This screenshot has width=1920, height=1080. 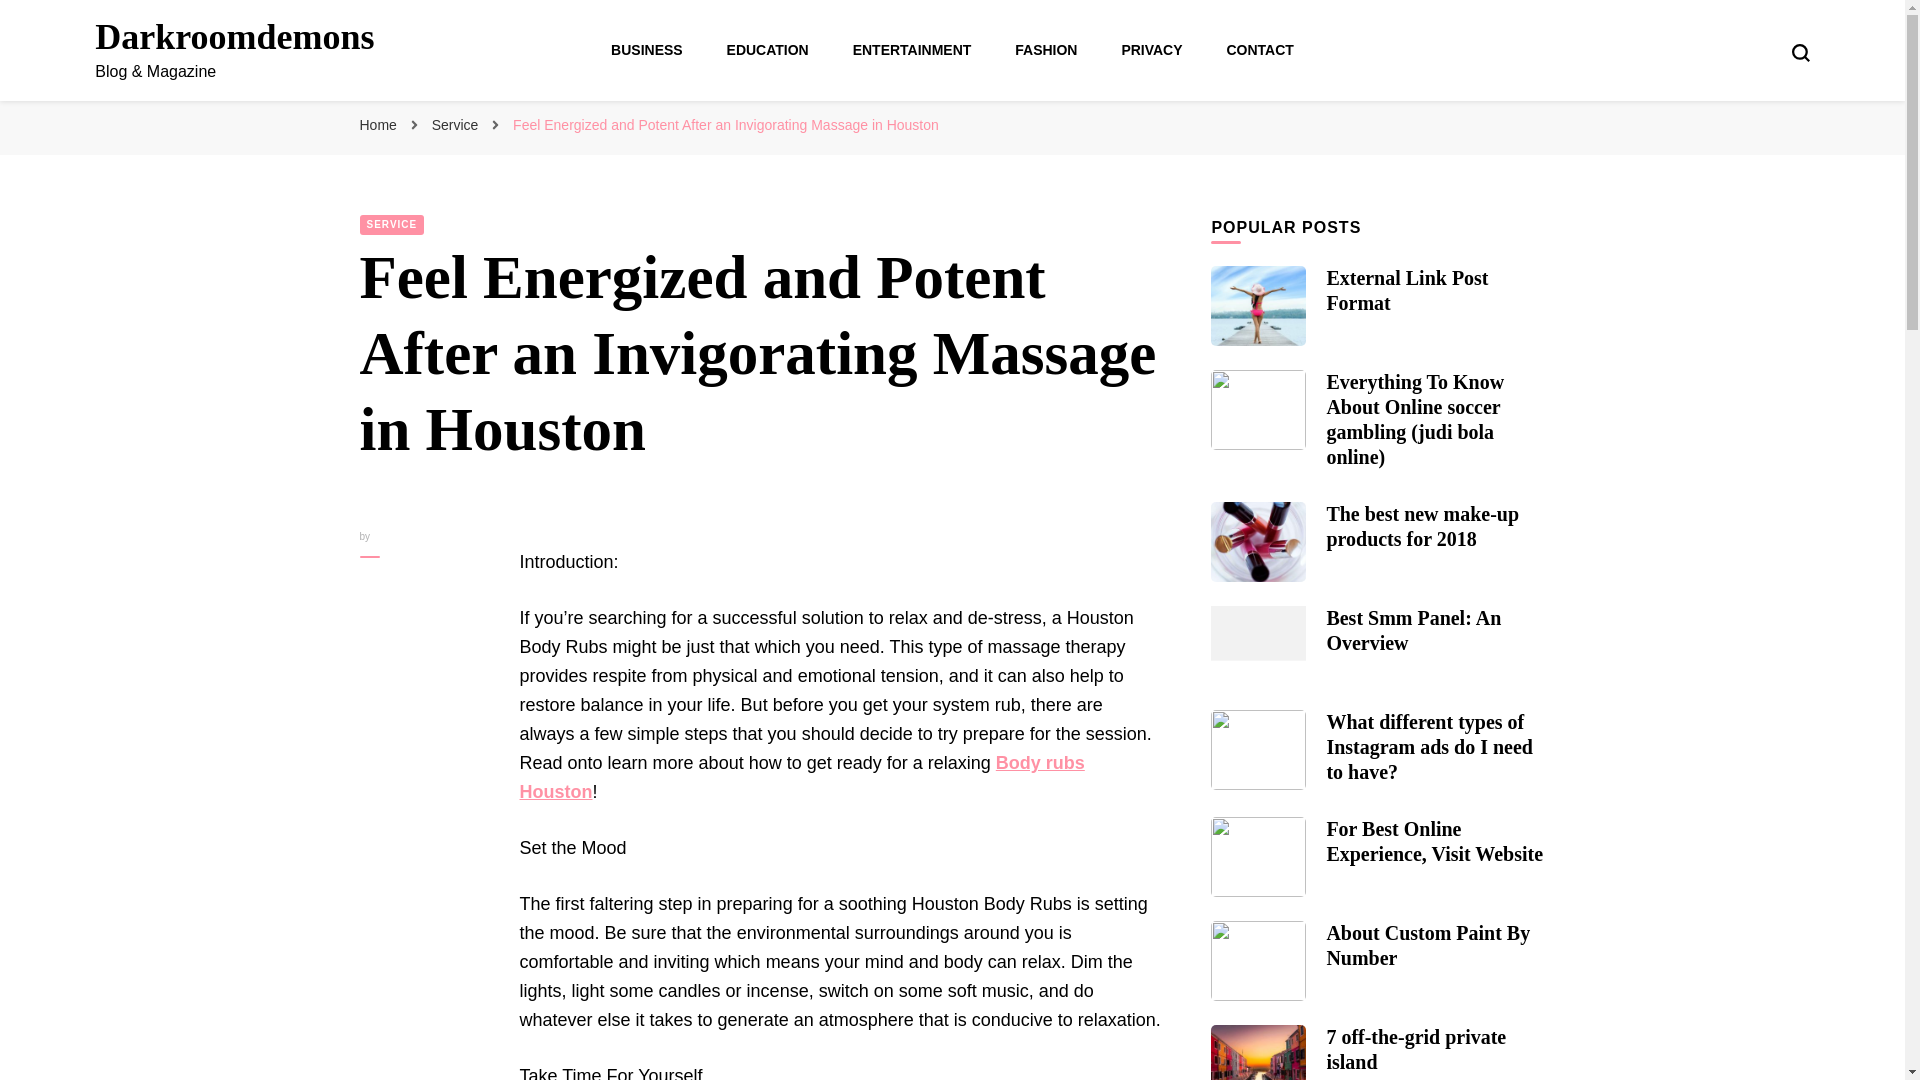 I want to click on Home, so click(x=378, y=124).